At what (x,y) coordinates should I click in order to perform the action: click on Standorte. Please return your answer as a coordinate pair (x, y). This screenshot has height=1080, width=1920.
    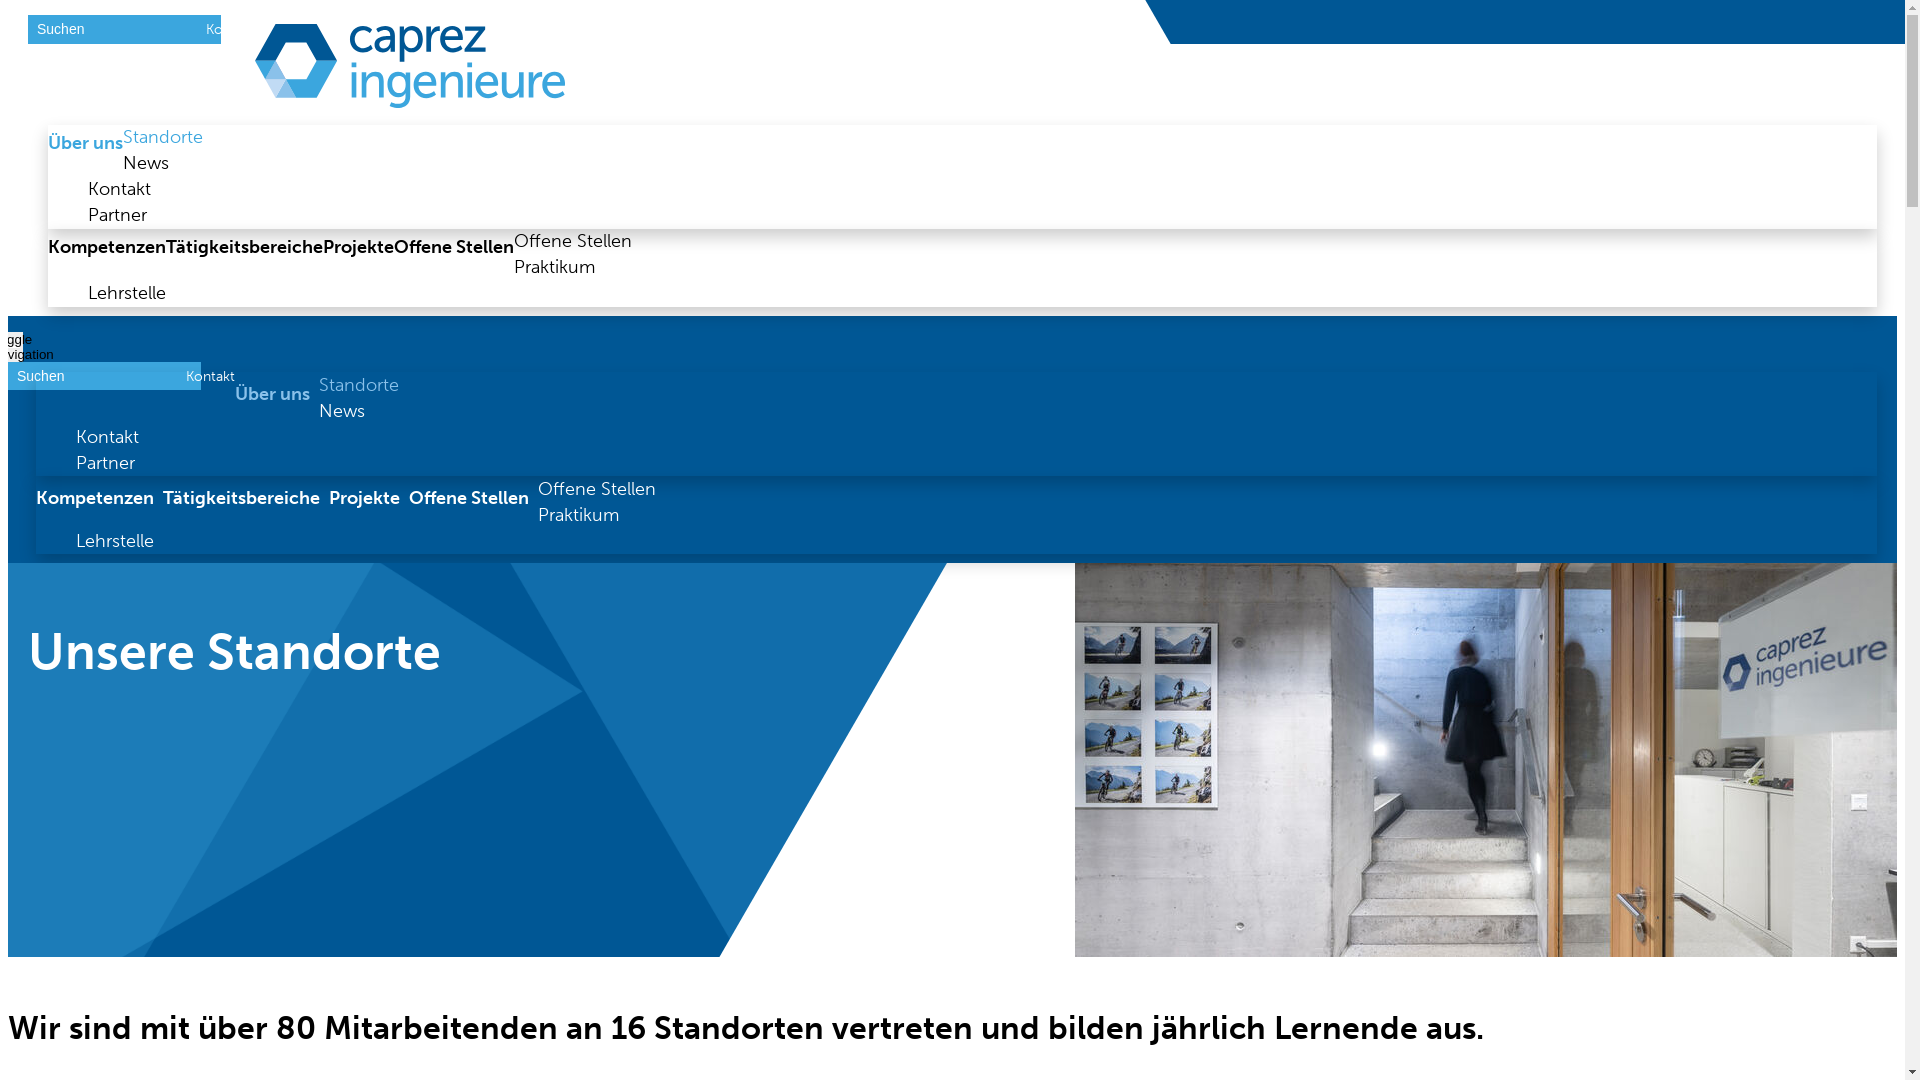
    Looking at the image, I should click on (162, 138).